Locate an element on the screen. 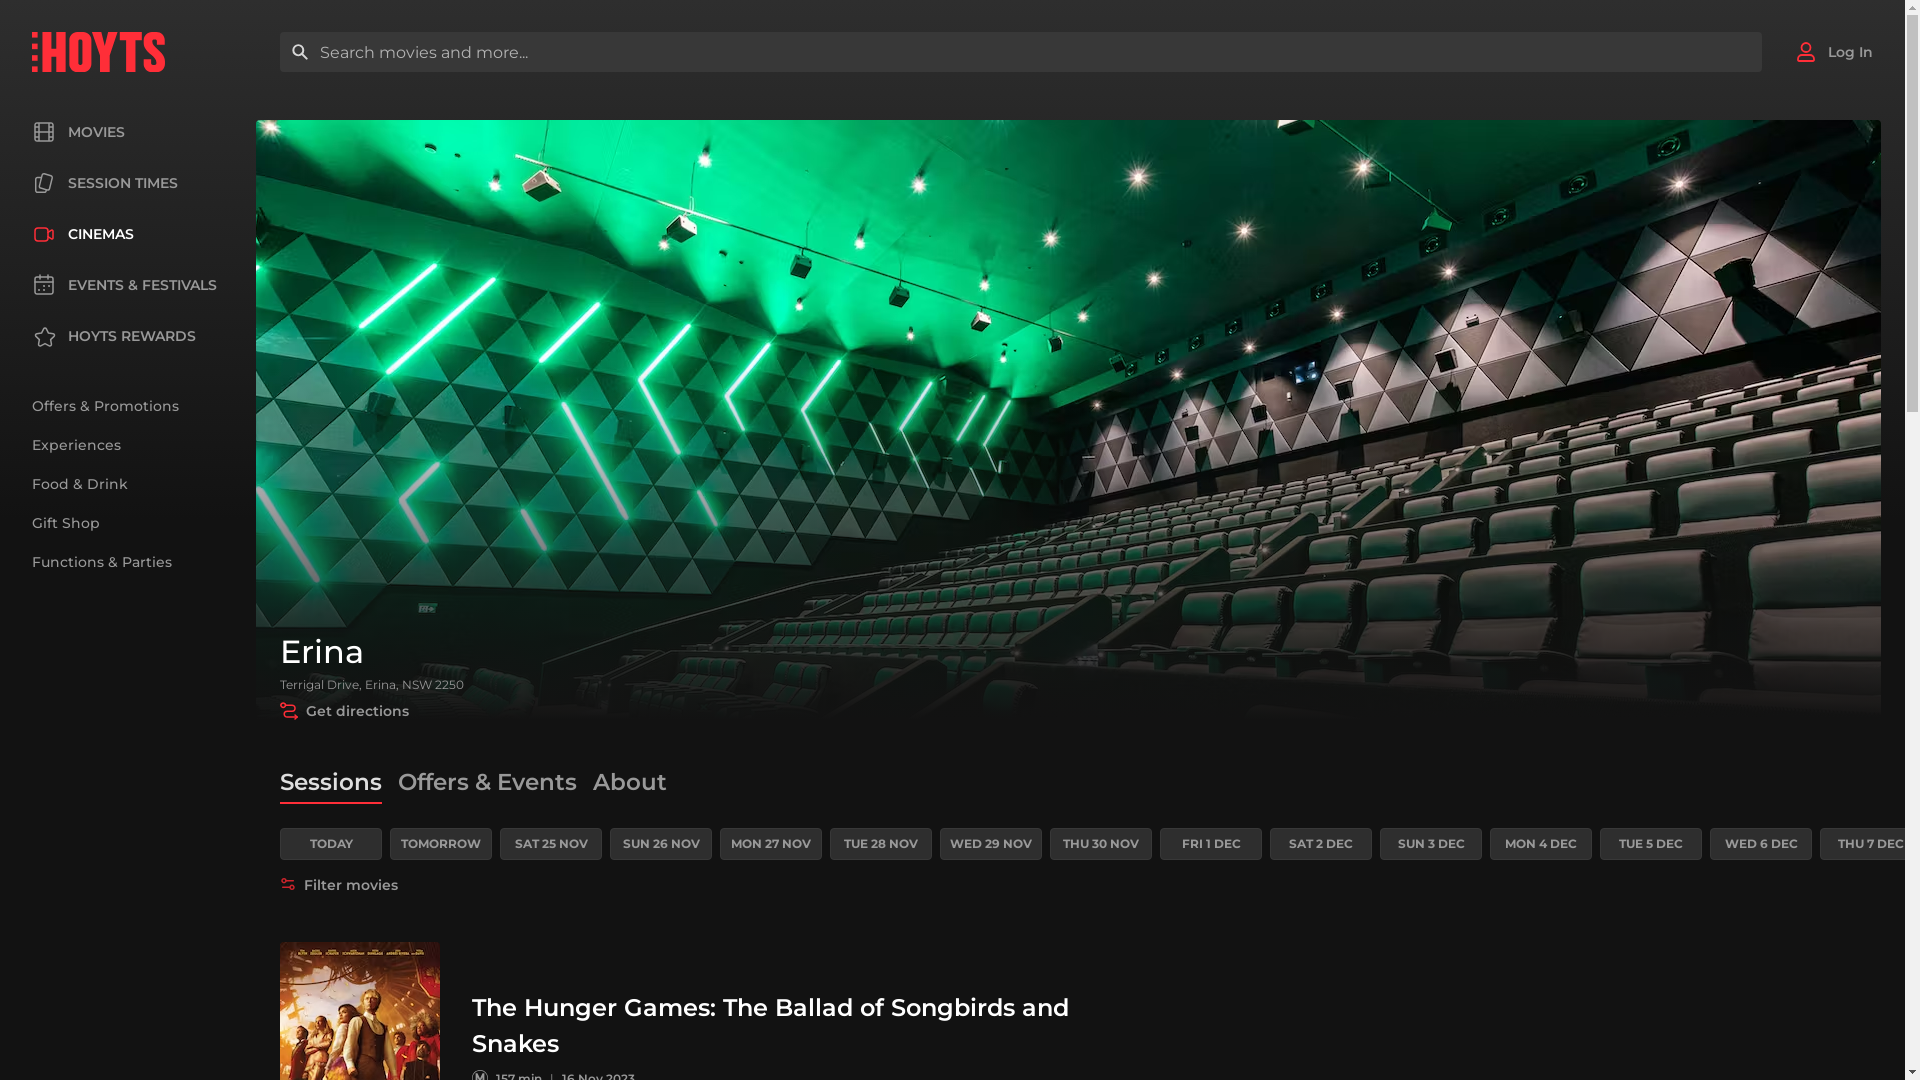 The width and height of the screenshot is (1920, 1080). Offers & Events is located at coordinates (488, 782).